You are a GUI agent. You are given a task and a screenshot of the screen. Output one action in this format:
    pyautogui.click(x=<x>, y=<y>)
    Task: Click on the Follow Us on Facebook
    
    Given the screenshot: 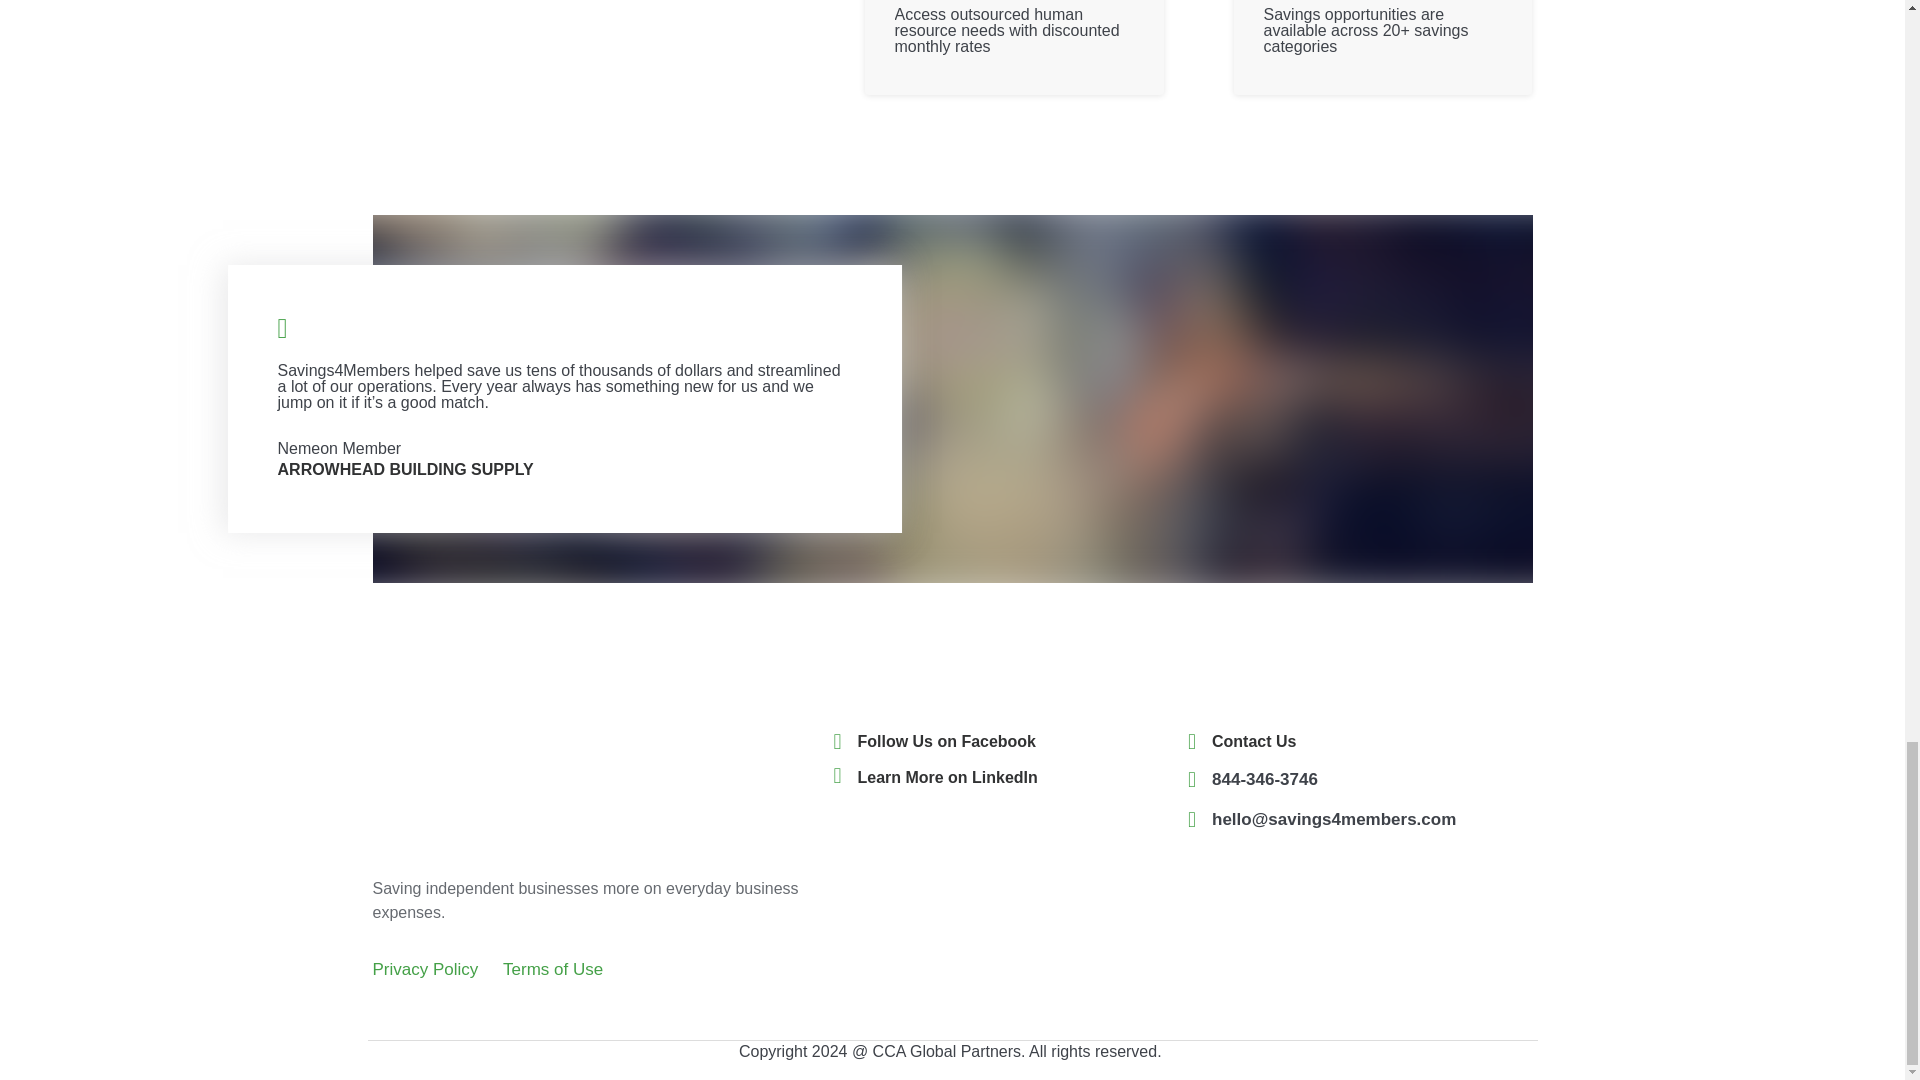 What is the action you would take?
    pyautogui.click(x=947, y=741)
    